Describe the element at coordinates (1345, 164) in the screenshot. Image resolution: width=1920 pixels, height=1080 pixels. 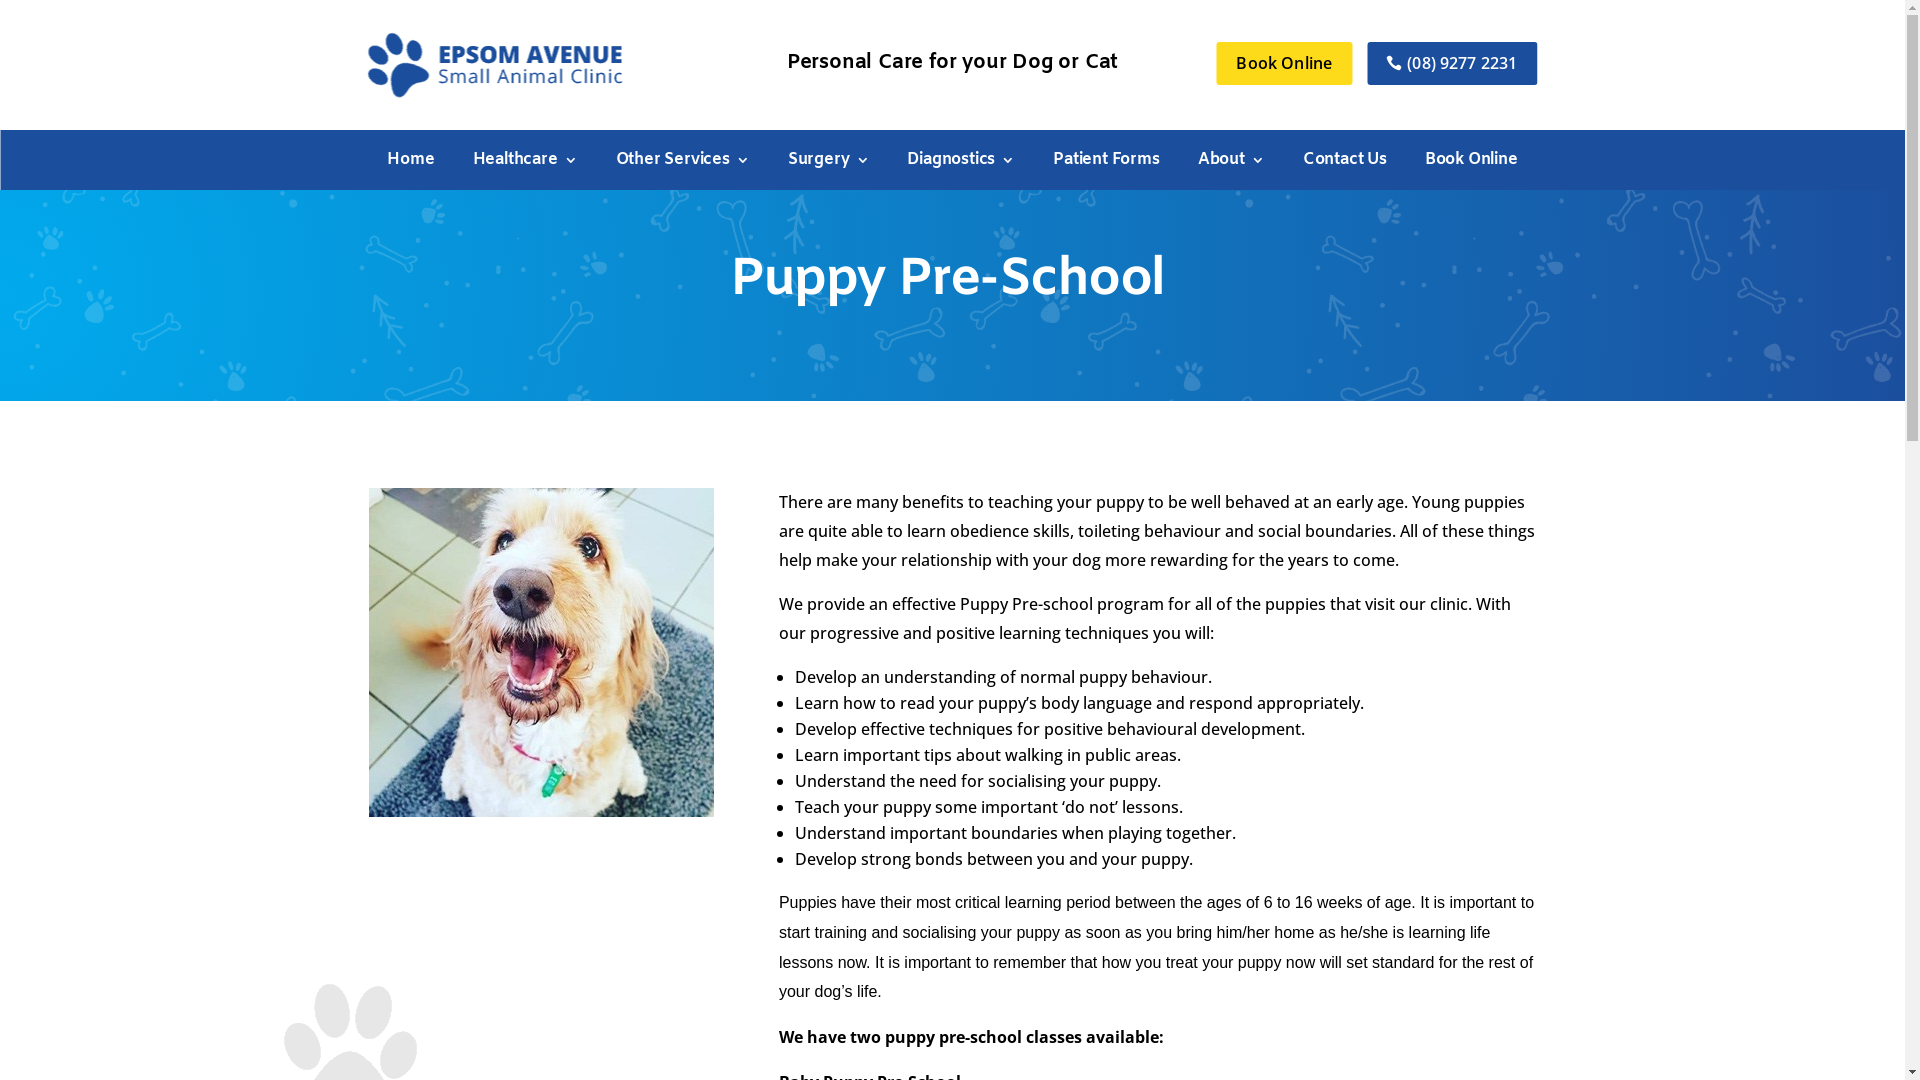
I see `Contact Us` at that location.